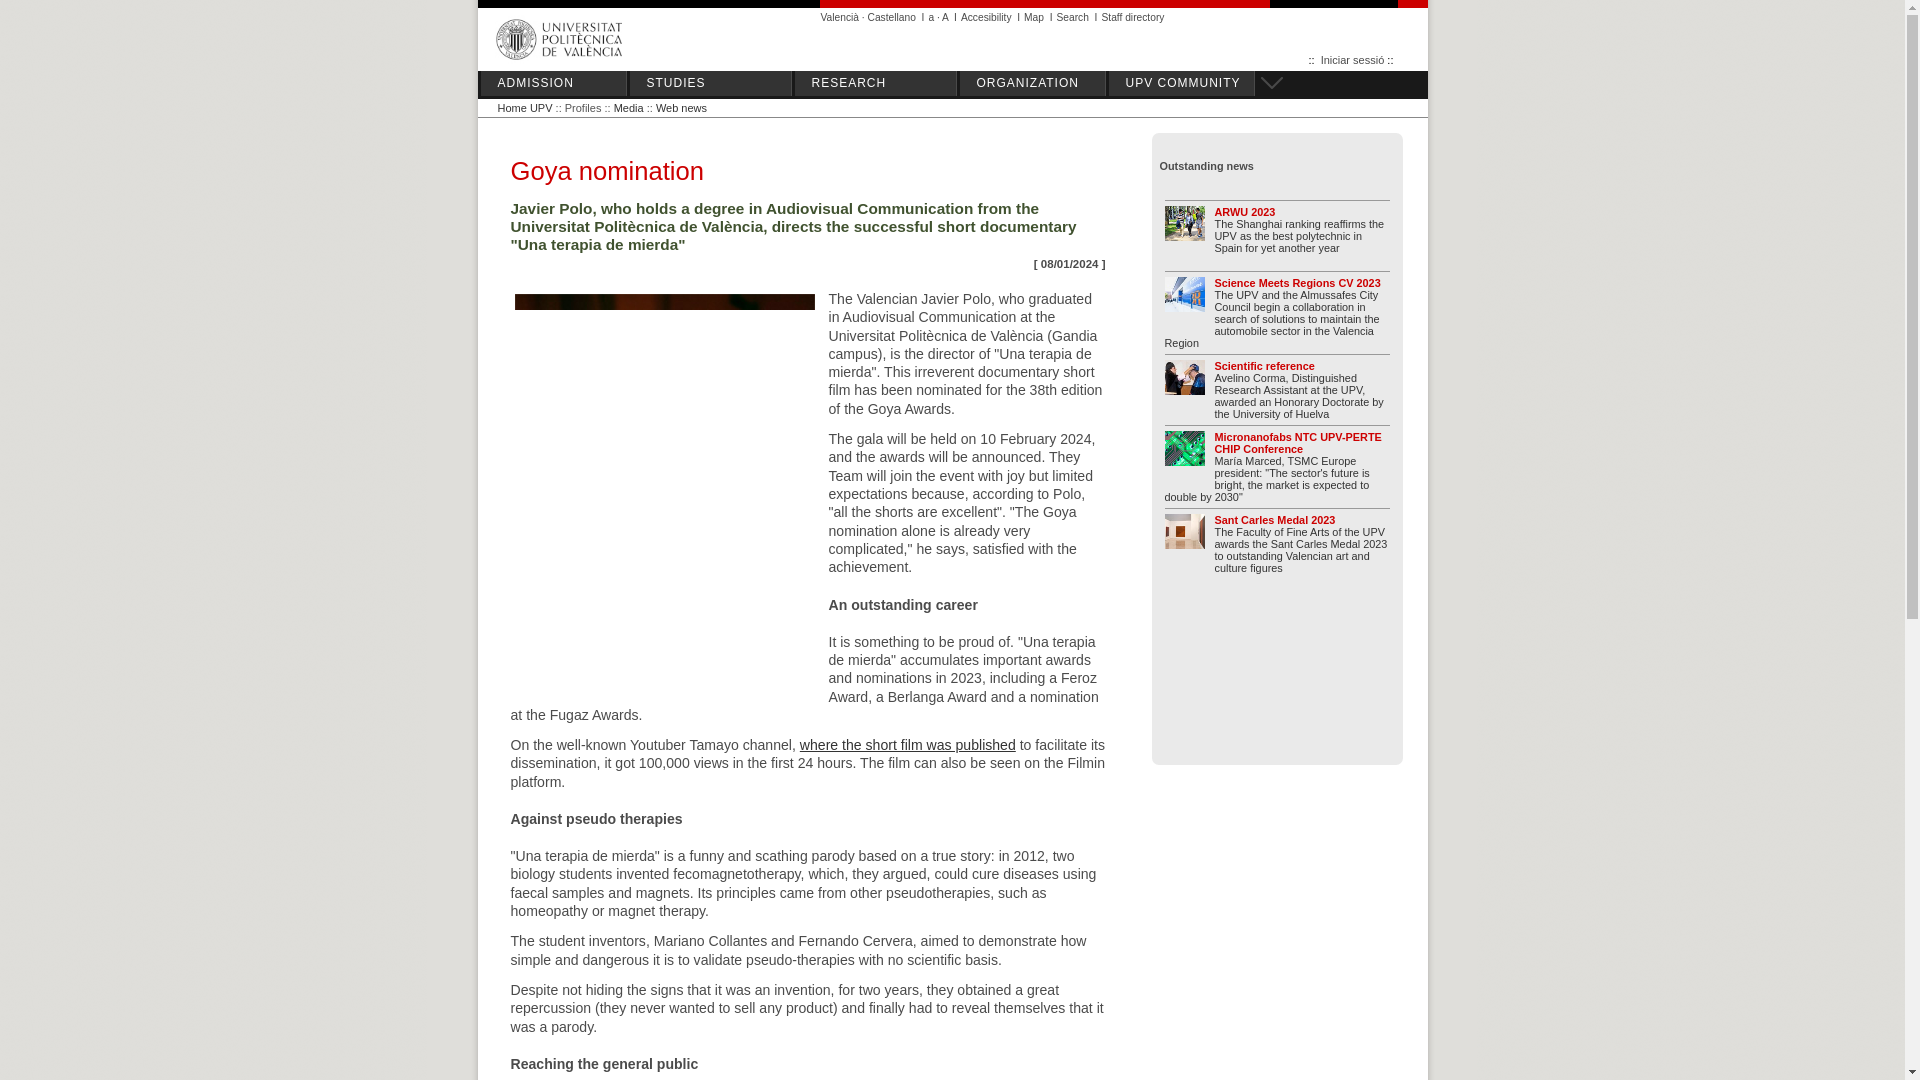  What do you see at coordinates (1132, 16) in the screenshot?
I see `Directory` at bounding box center [1132, 16].